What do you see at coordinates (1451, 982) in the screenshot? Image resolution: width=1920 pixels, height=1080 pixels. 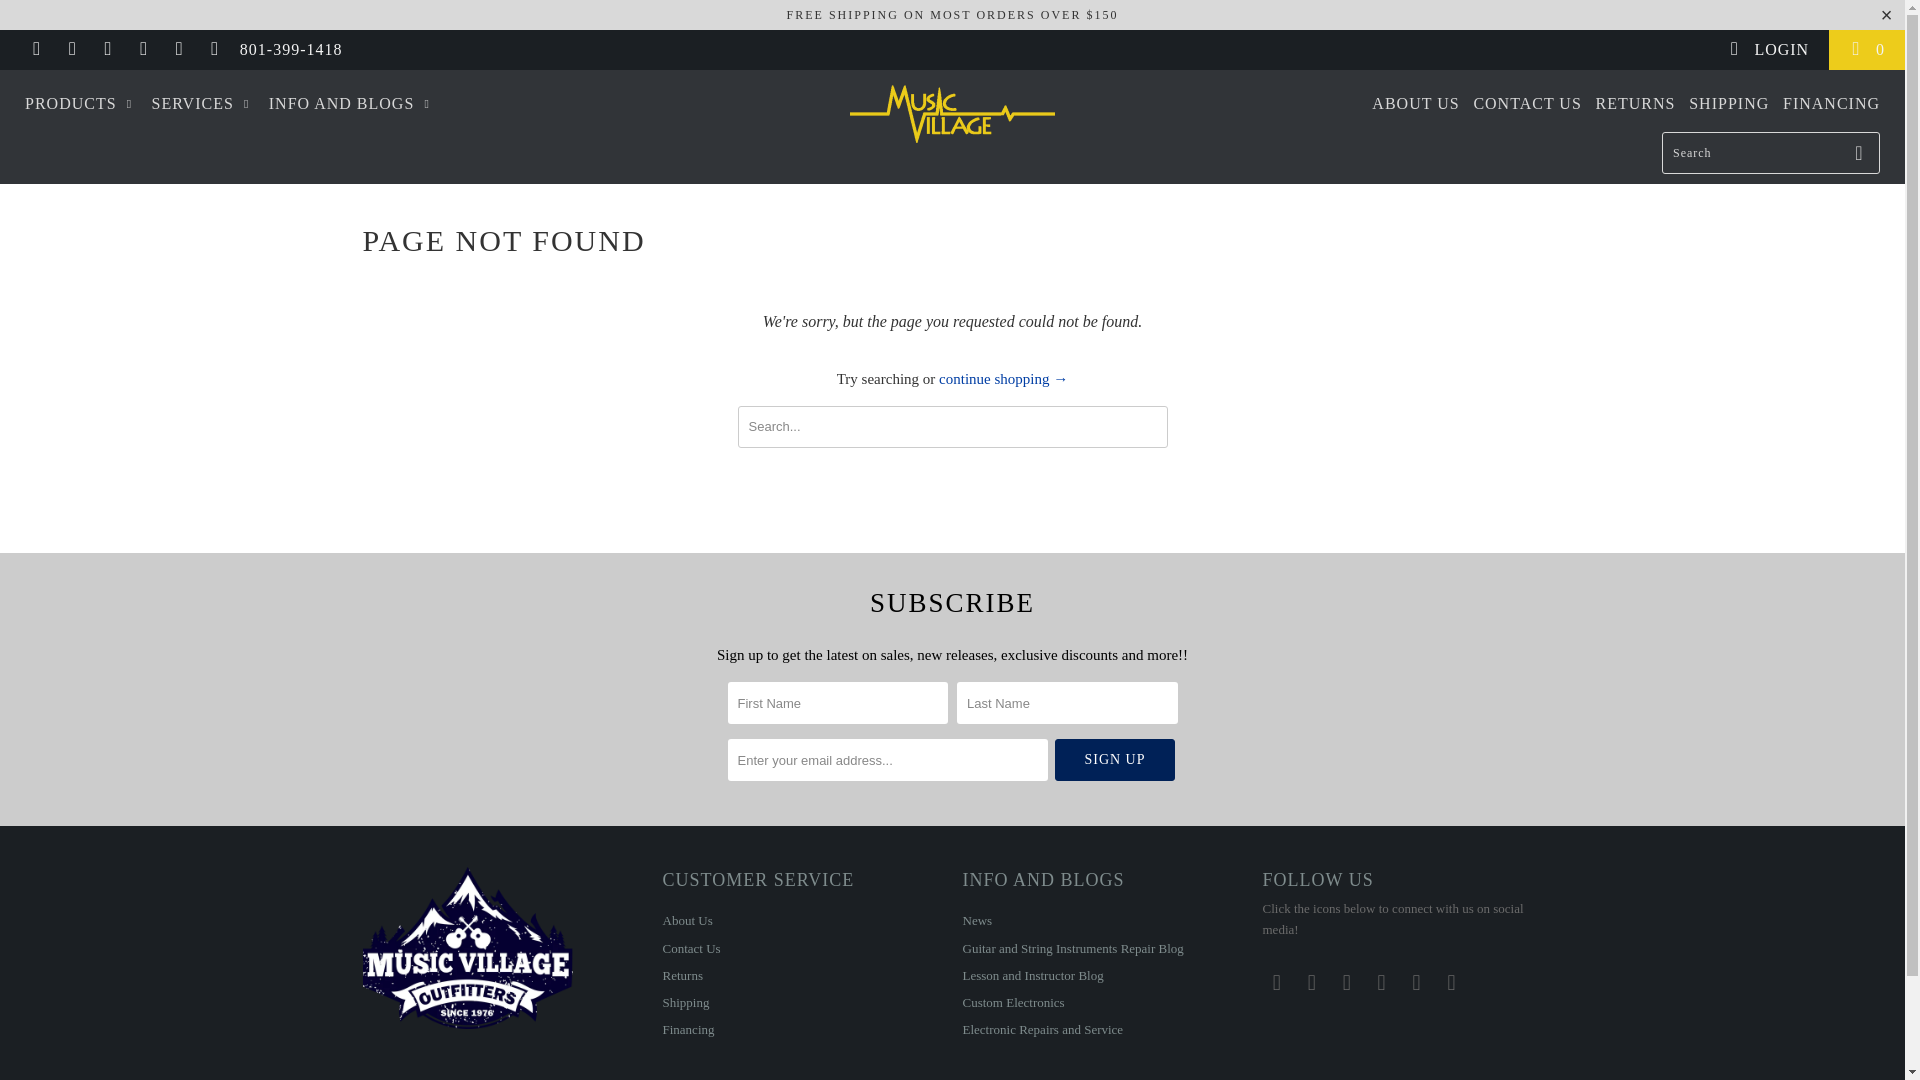 I see `Email Music Village USA` at bounding box center [1451, 982].